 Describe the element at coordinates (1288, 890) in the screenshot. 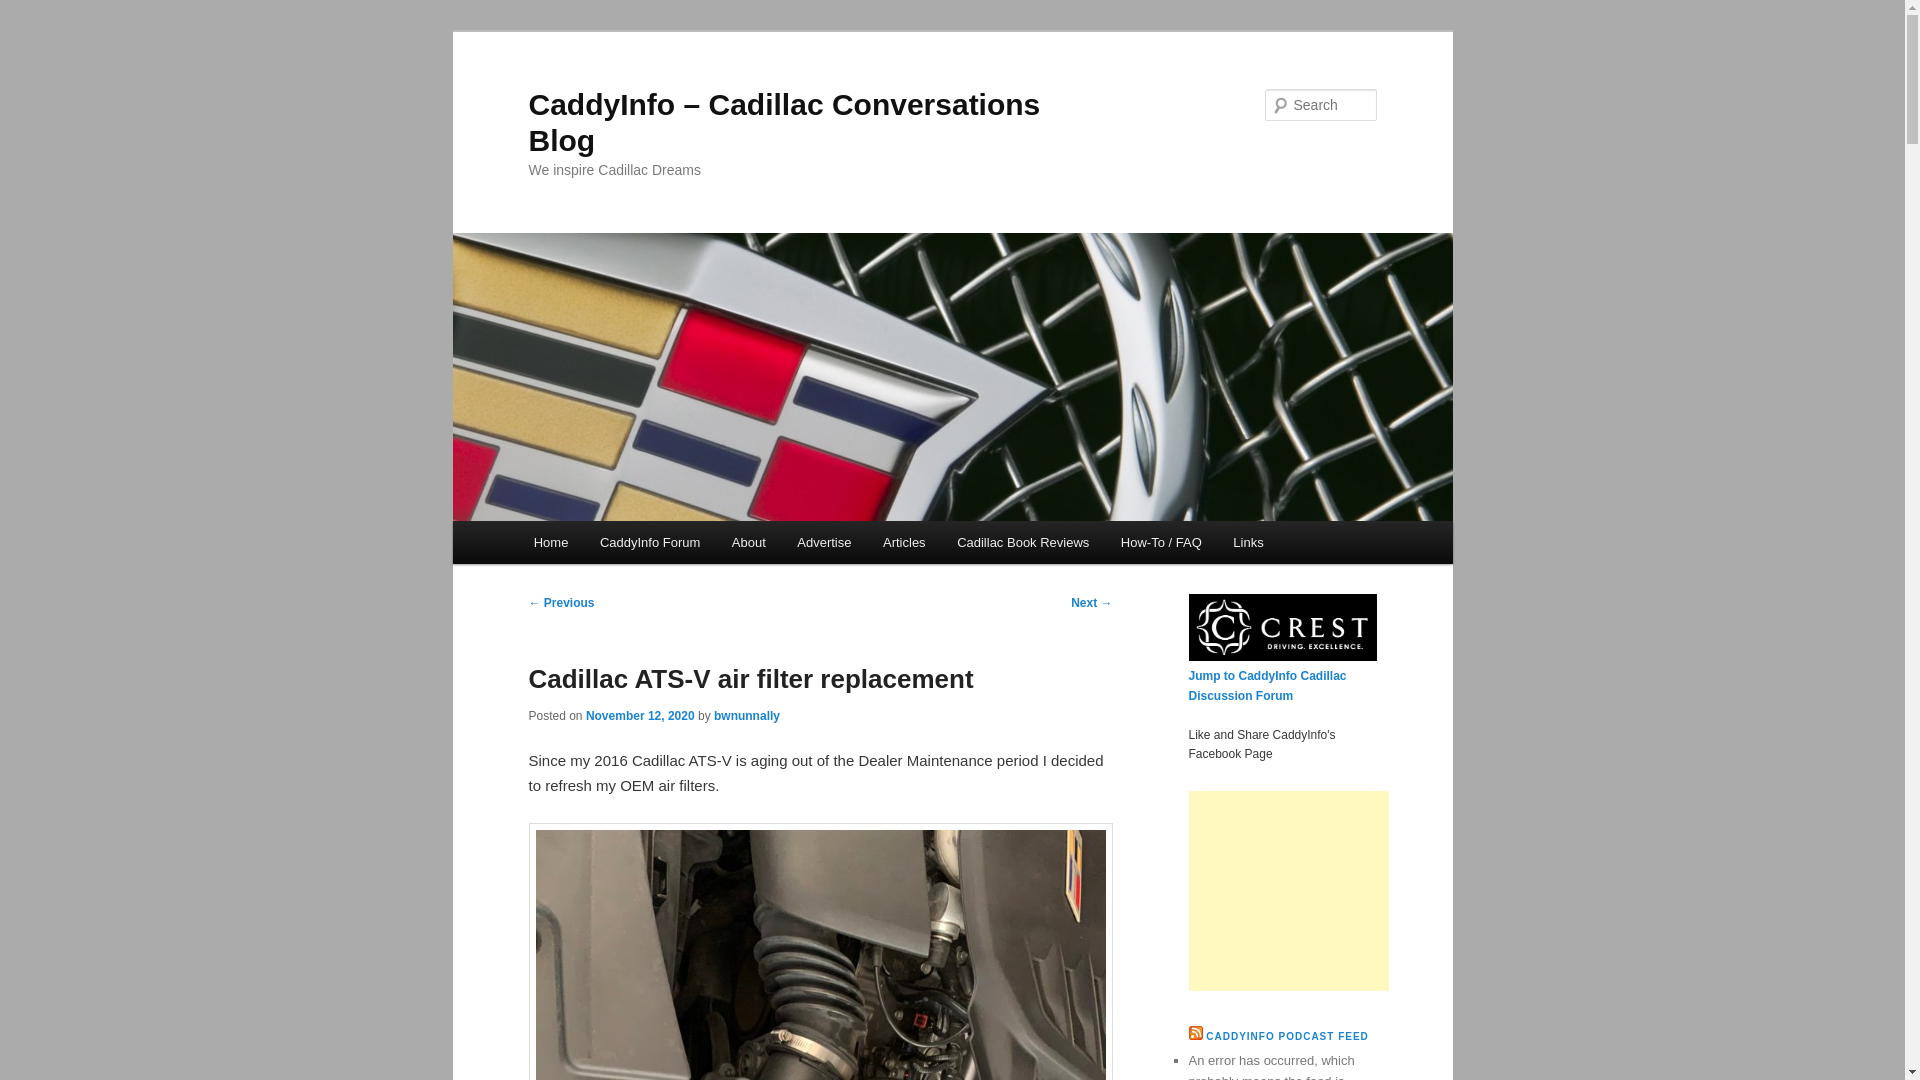

I see `Advertisement` at that location.